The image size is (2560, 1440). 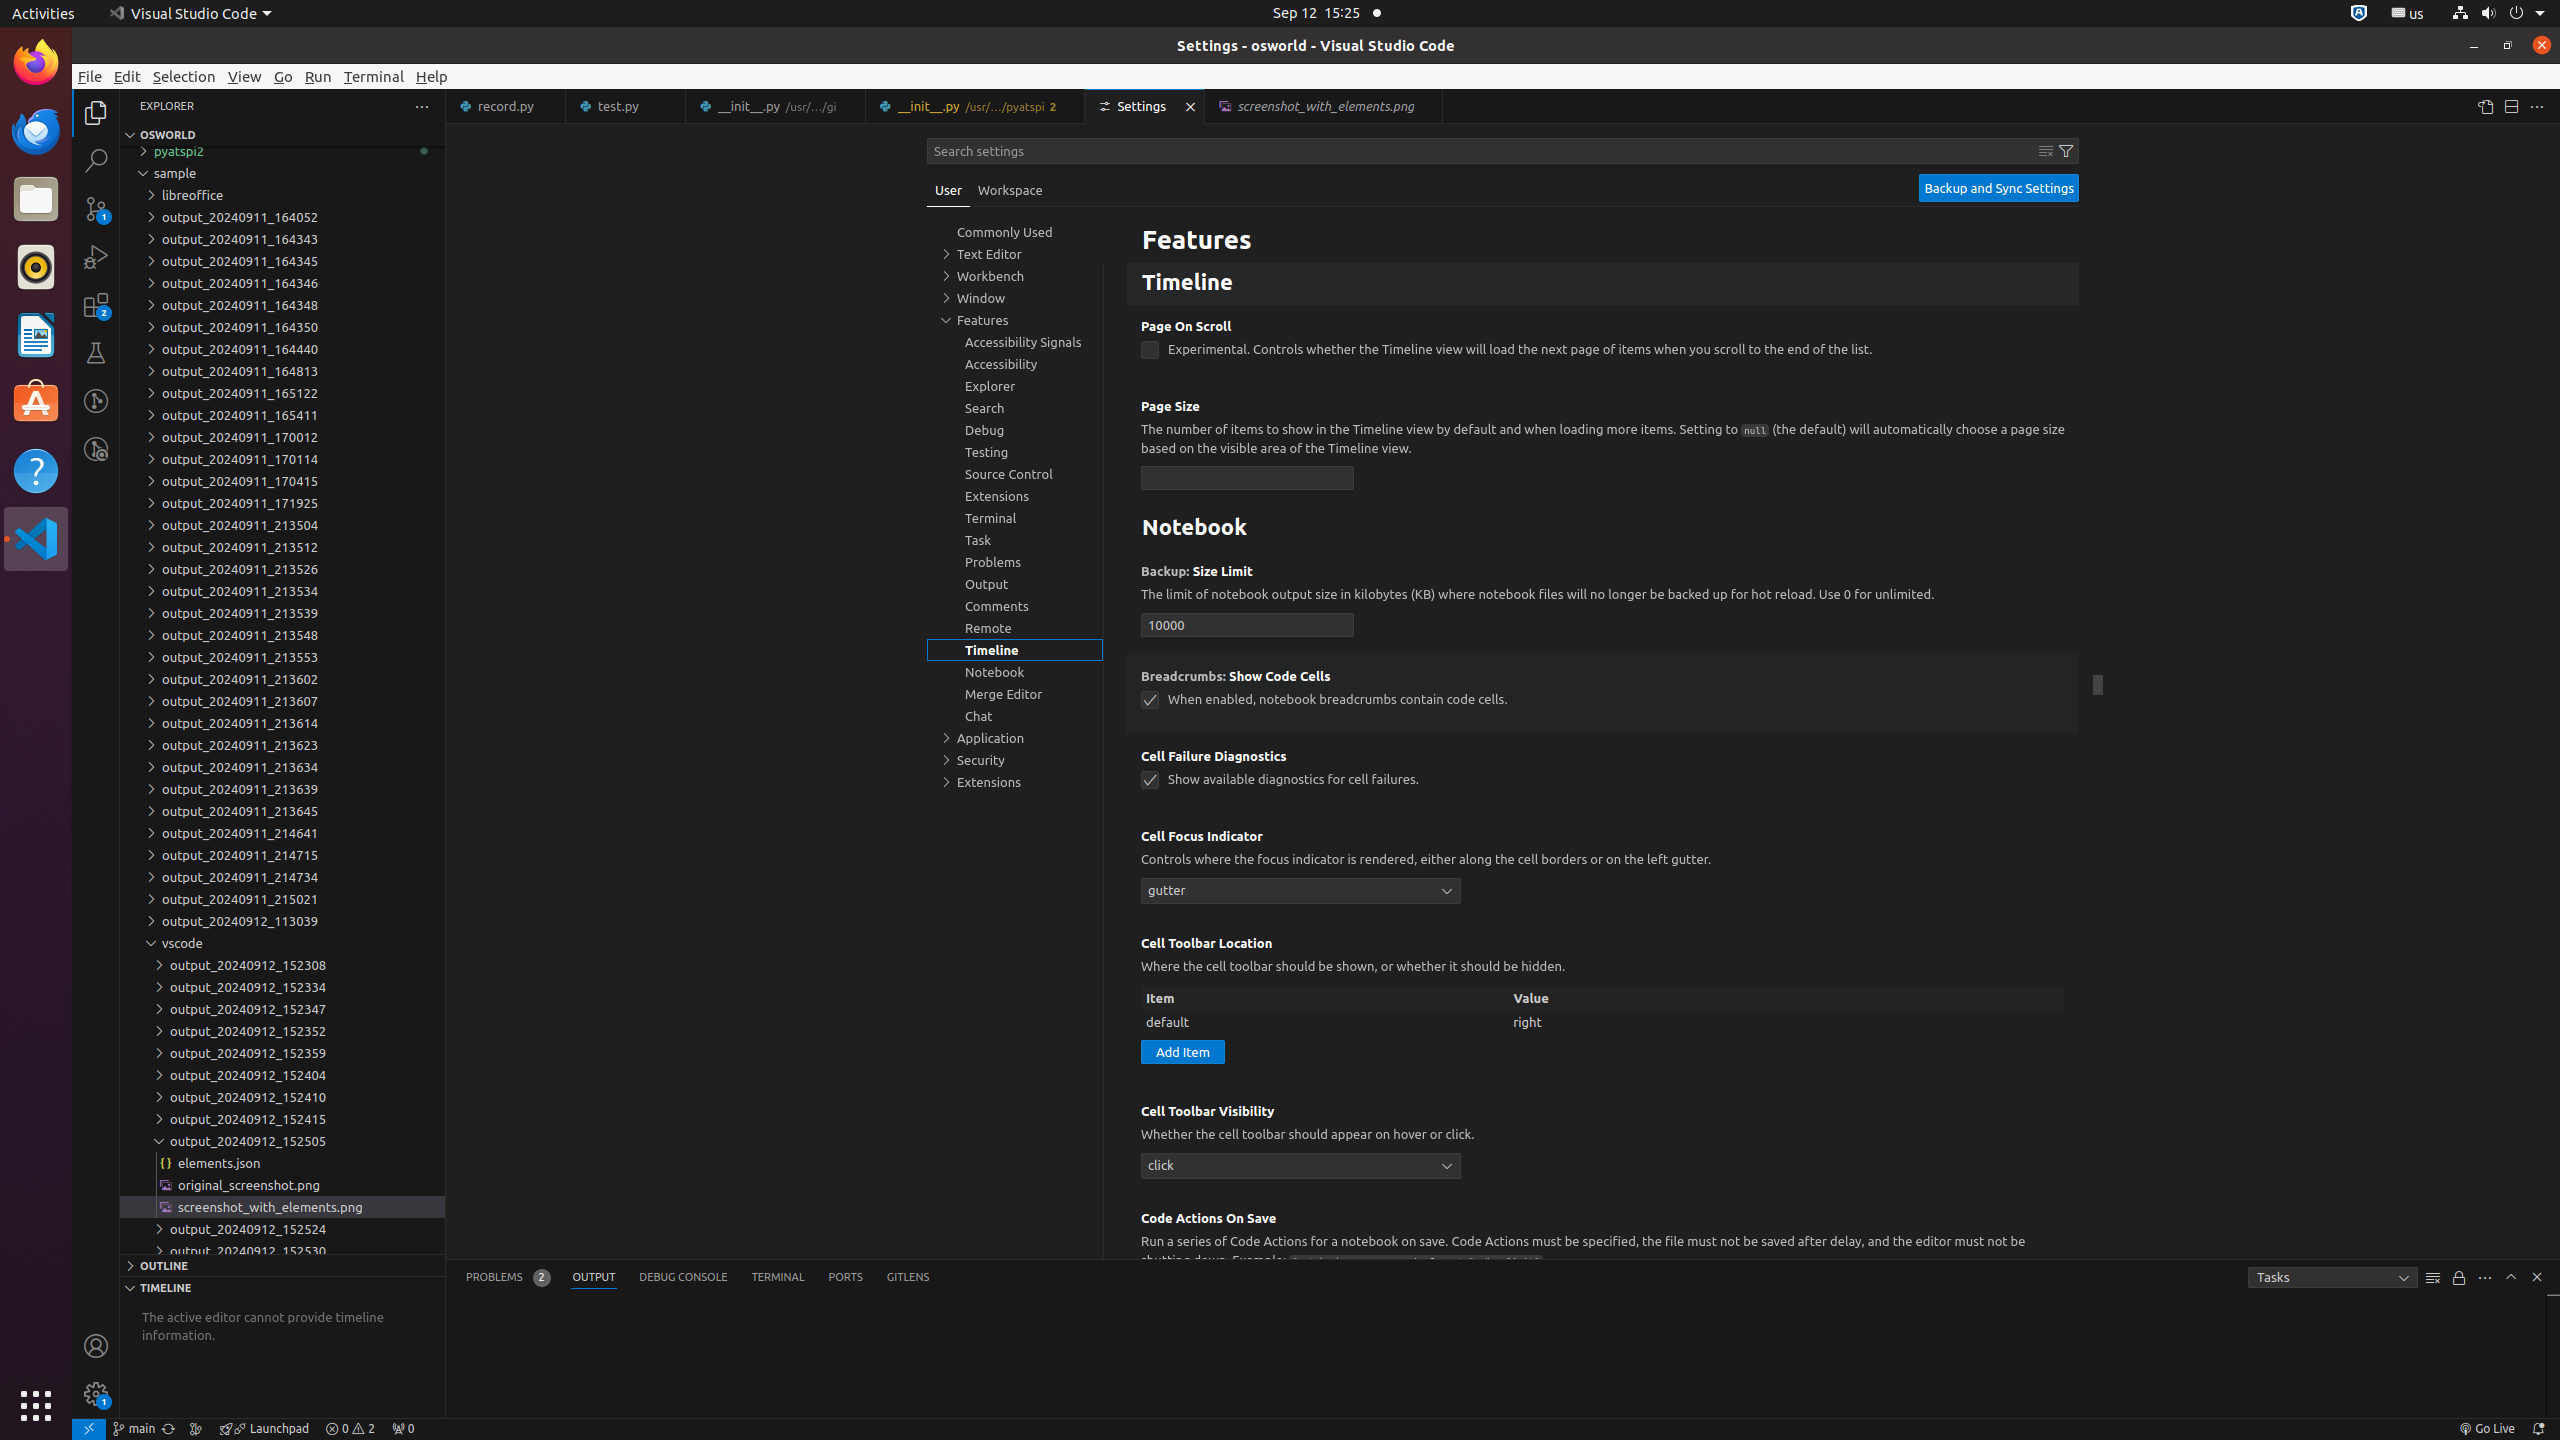 I want to click on Security, group, so click(x=1015, y=760).